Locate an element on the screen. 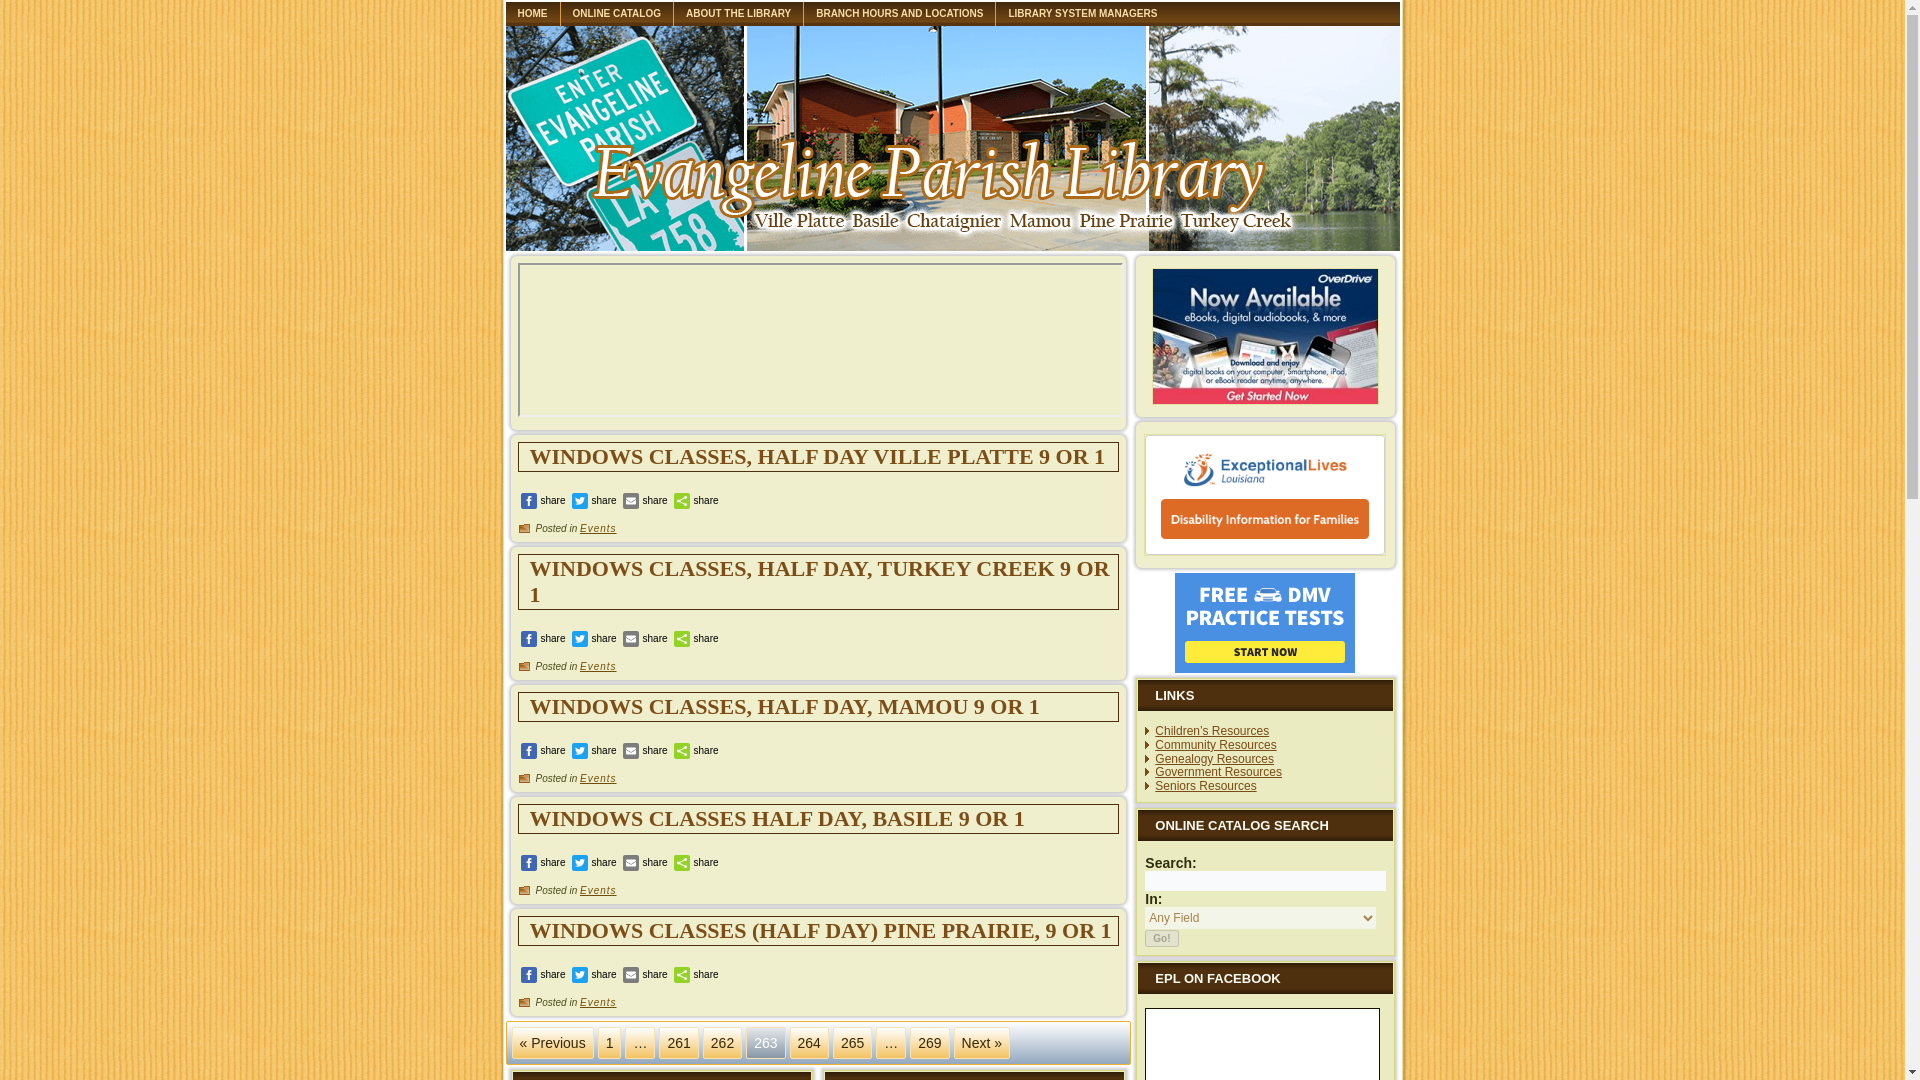 This screenshot has width=1920, height=1080. Events is located at coordinates (598, 778).